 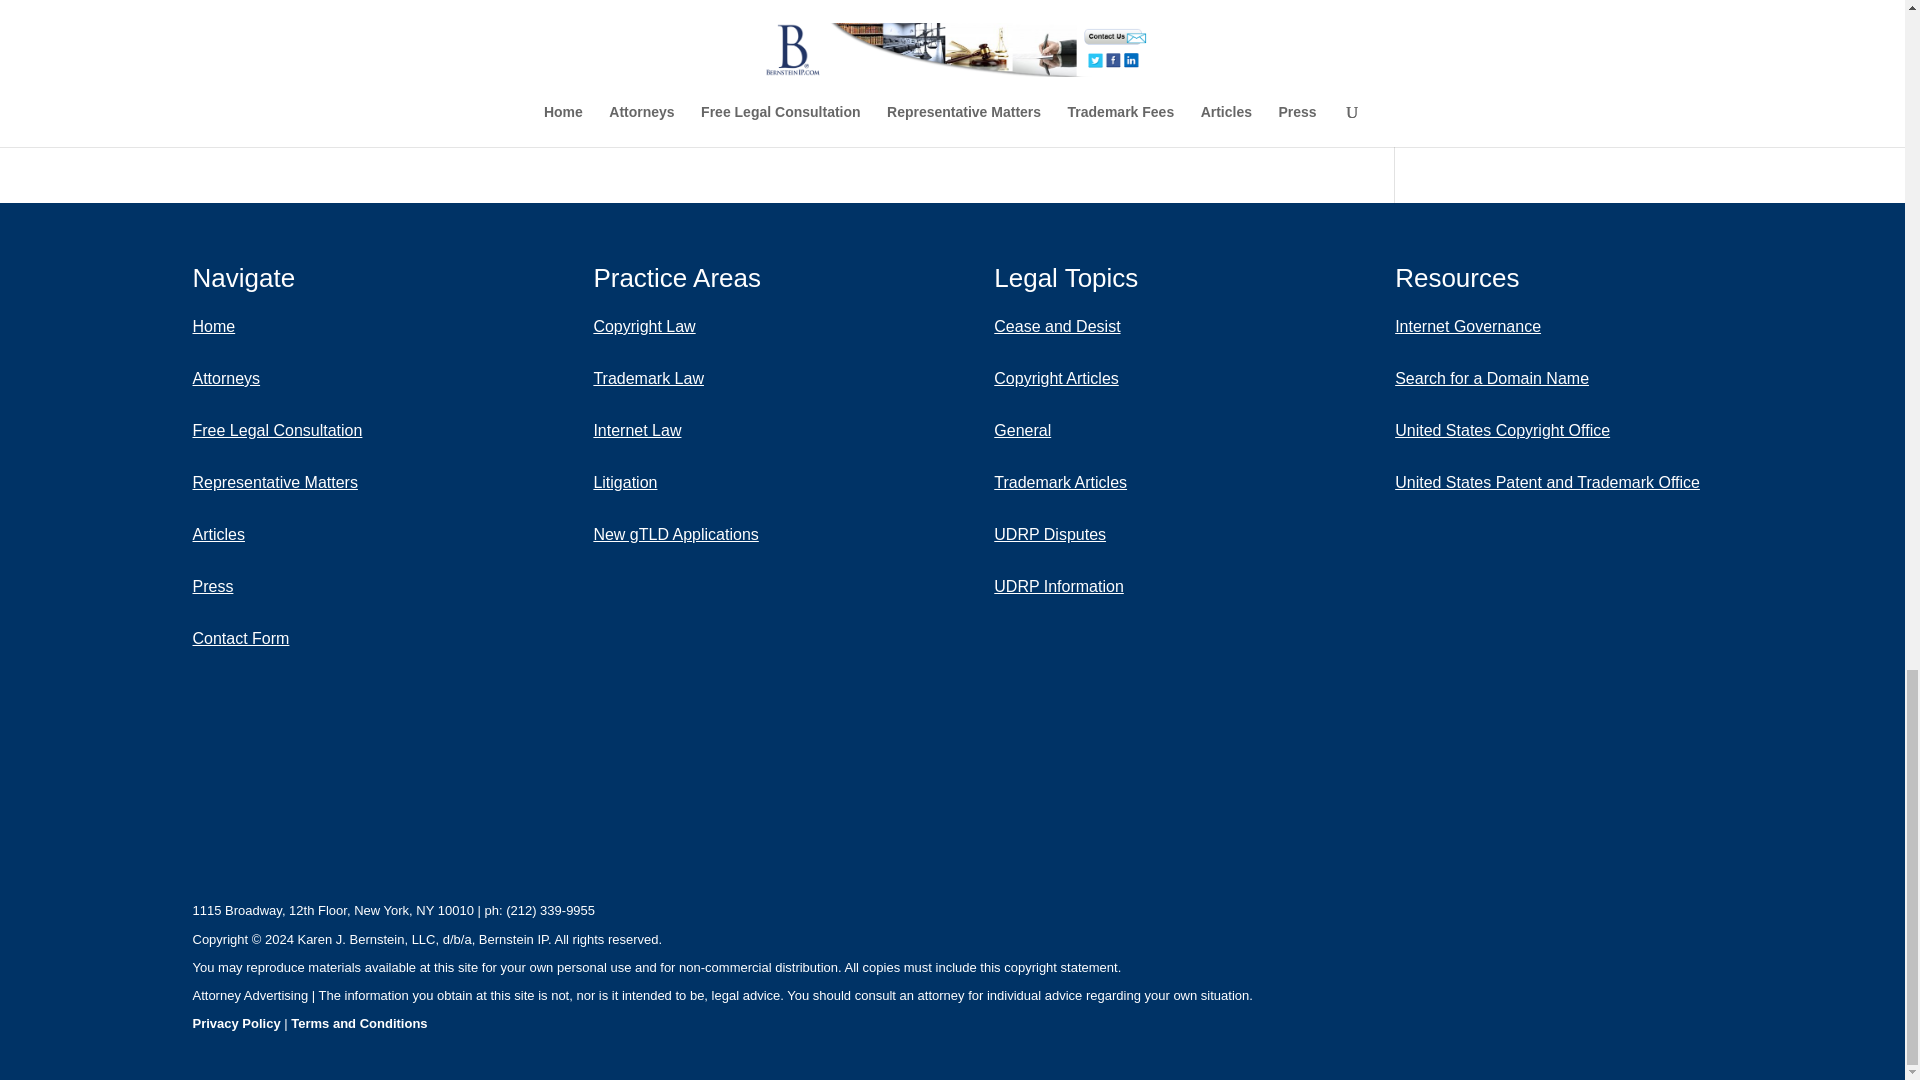 What do you see at coordinates (277, 482) in the screenshot?
I see `Representative Matters` at bounding box center [277, 482].